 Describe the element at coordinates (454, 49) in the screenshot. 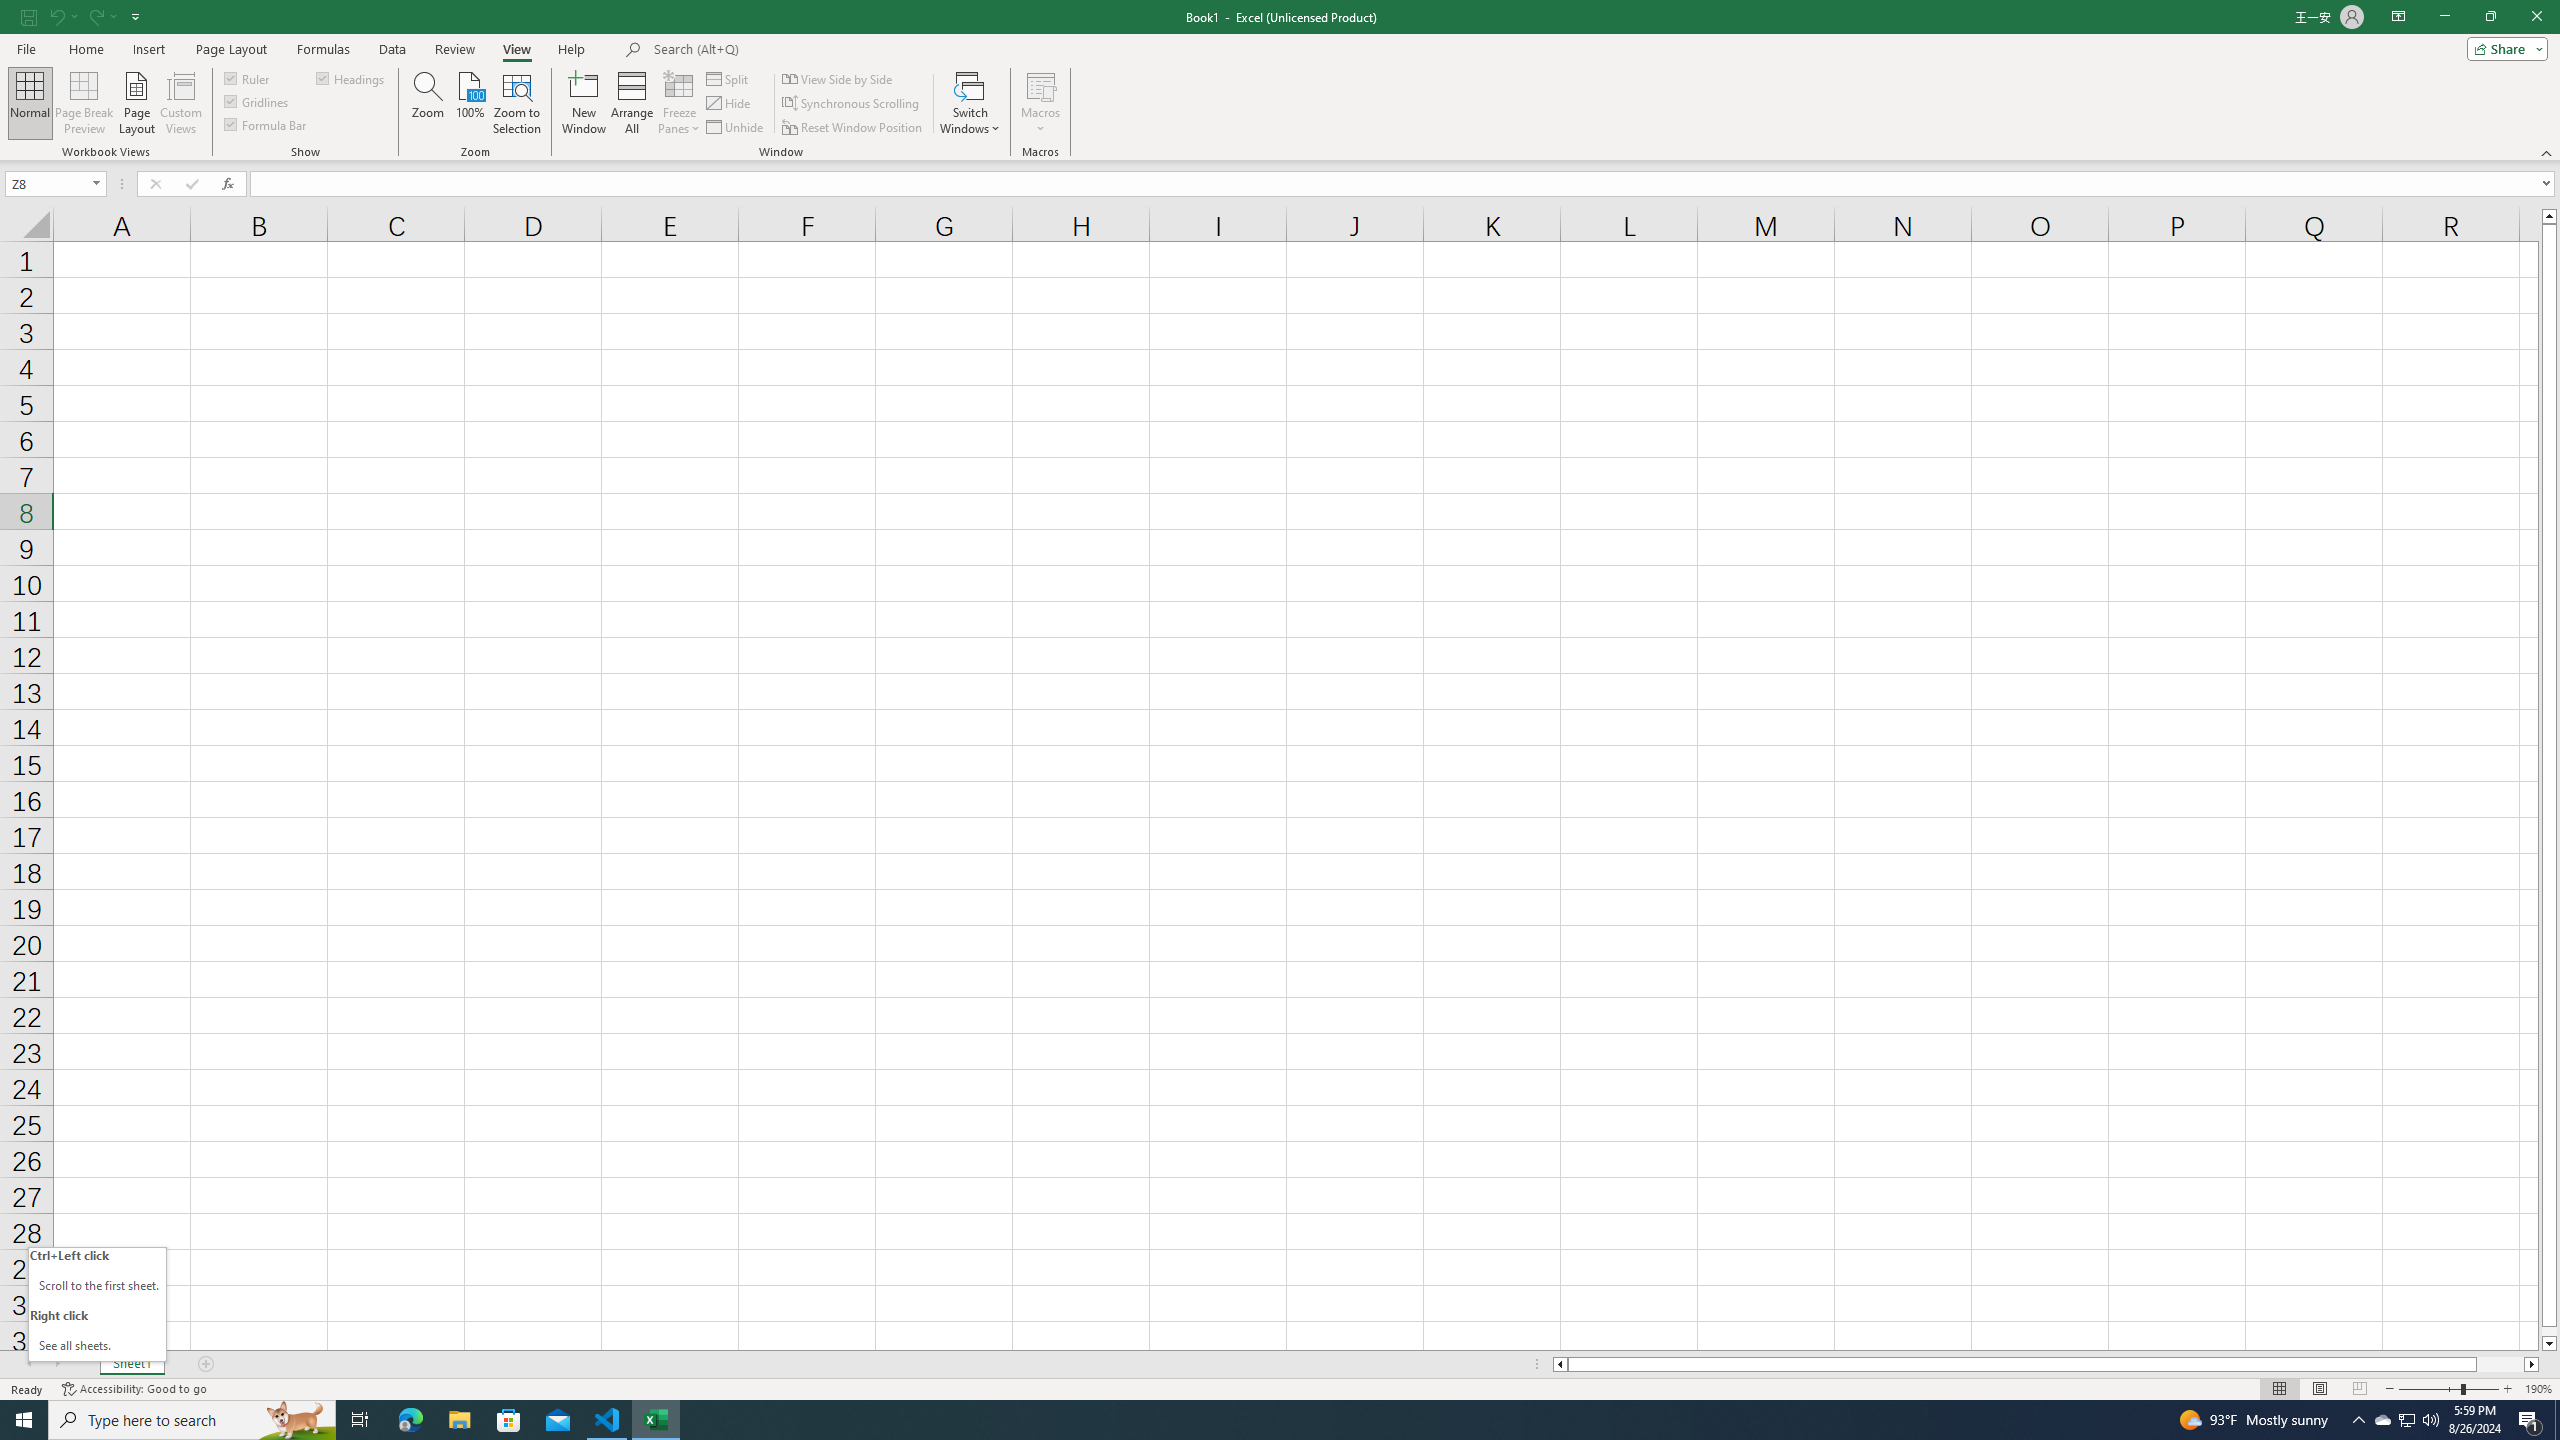

I see `Review` at that location.